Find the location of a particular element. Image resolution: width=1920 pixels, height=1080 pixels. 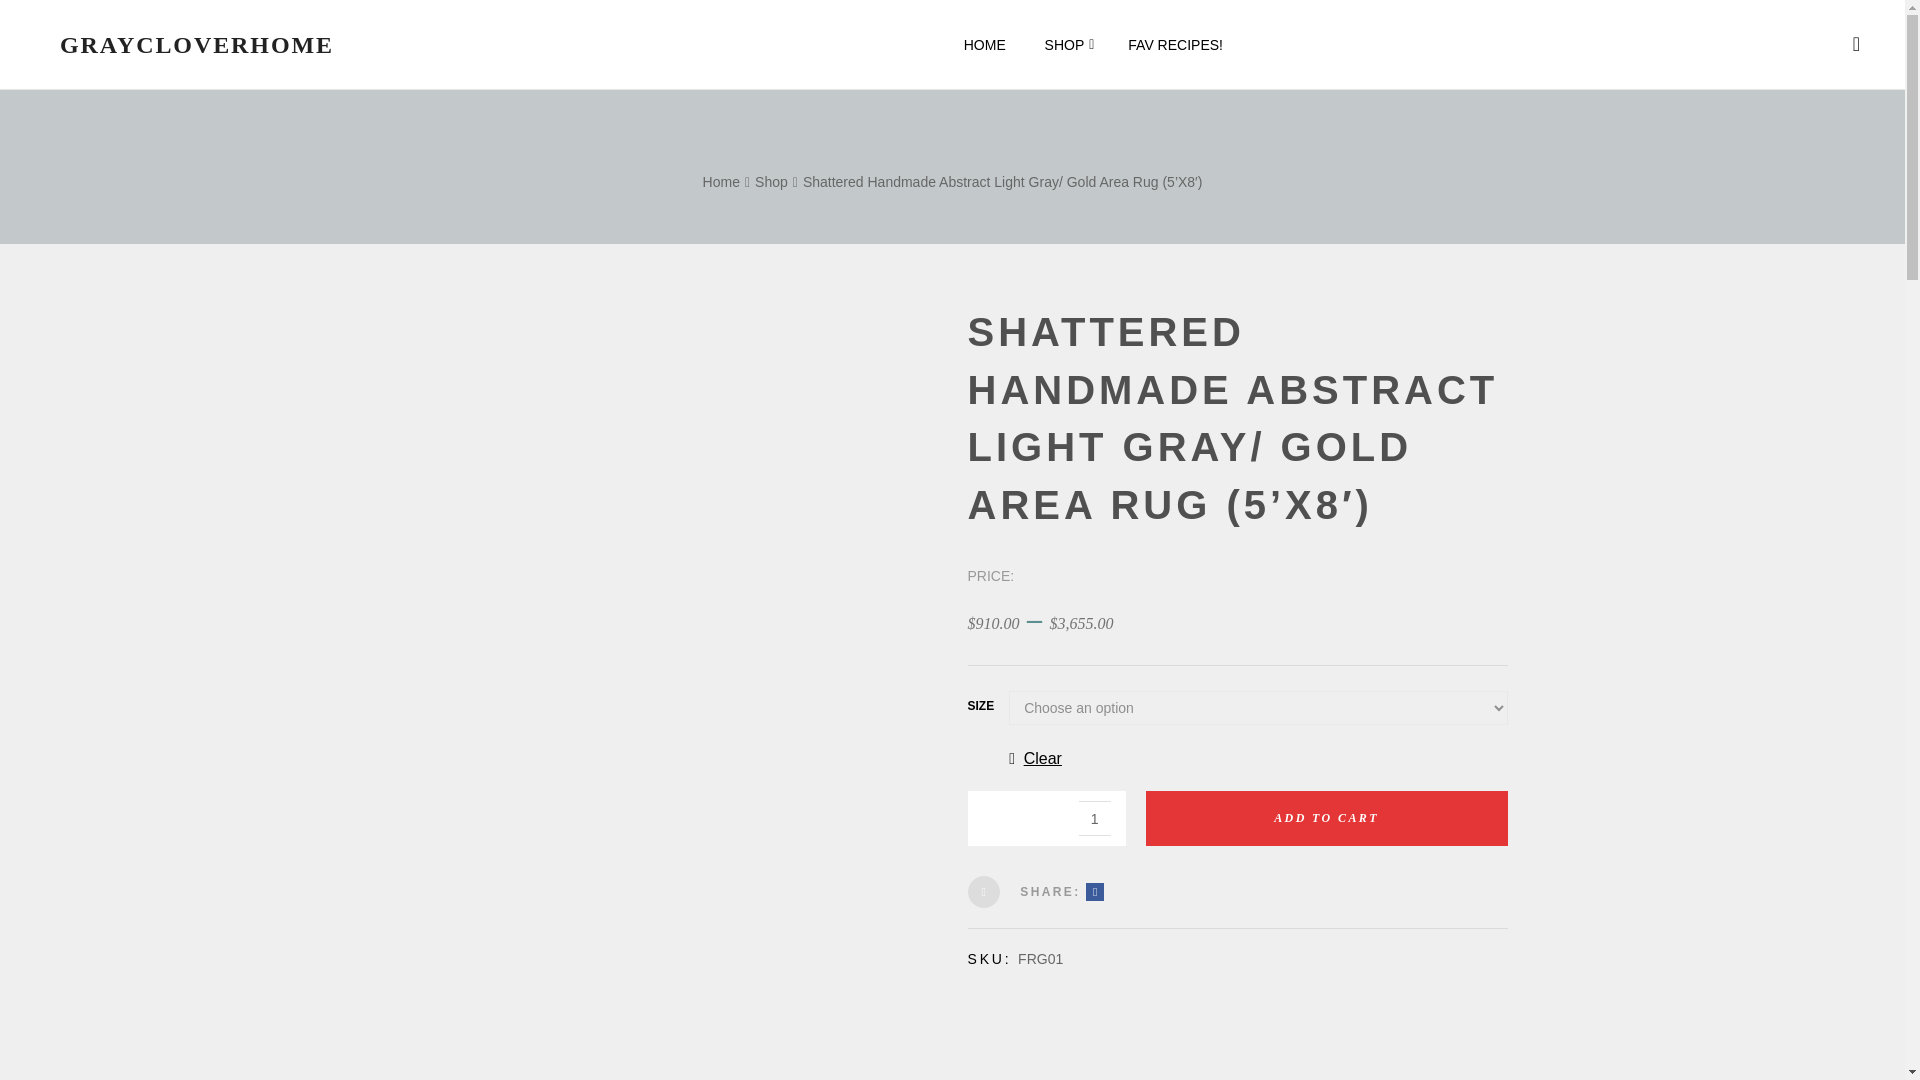

Home is located at coordinates (720, 182).